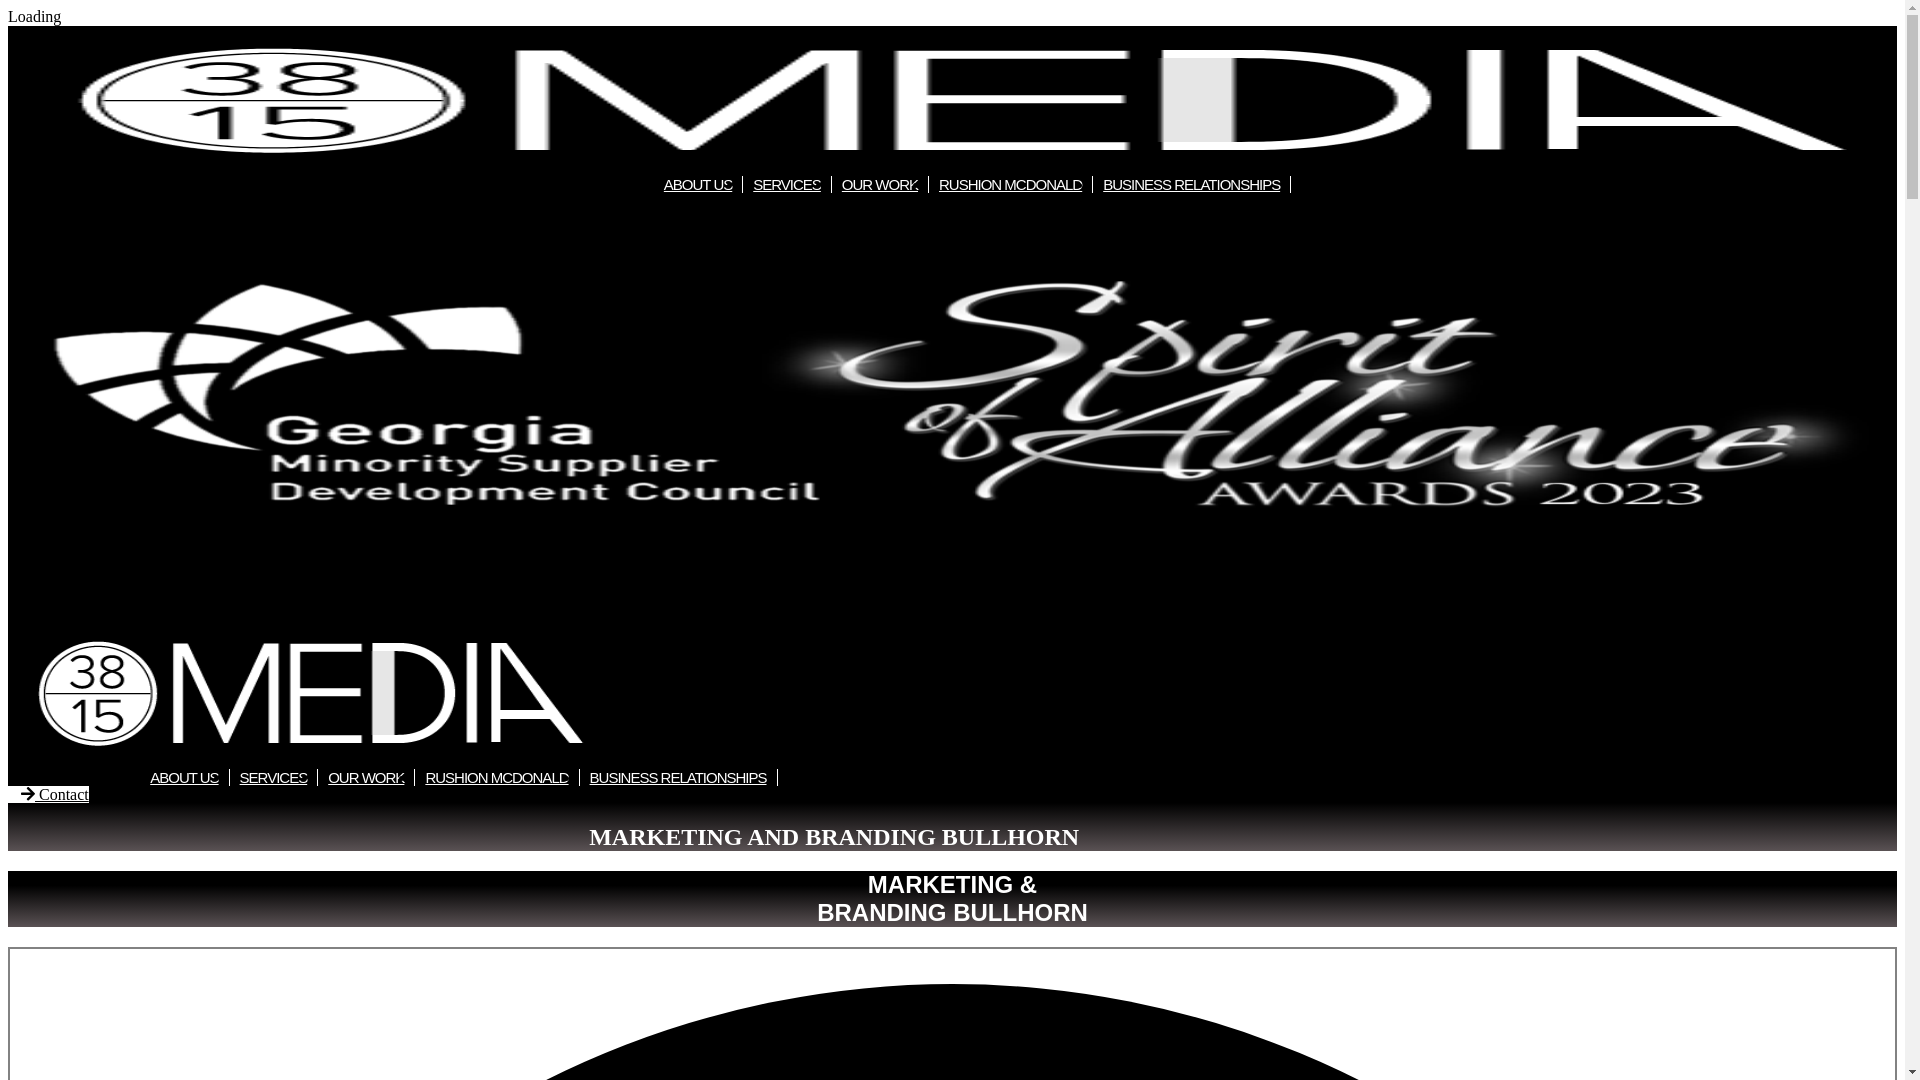  Describe the element at coordinates (497, 778) in the screenshot. I see `RUSHION MCDONALD` at that location.